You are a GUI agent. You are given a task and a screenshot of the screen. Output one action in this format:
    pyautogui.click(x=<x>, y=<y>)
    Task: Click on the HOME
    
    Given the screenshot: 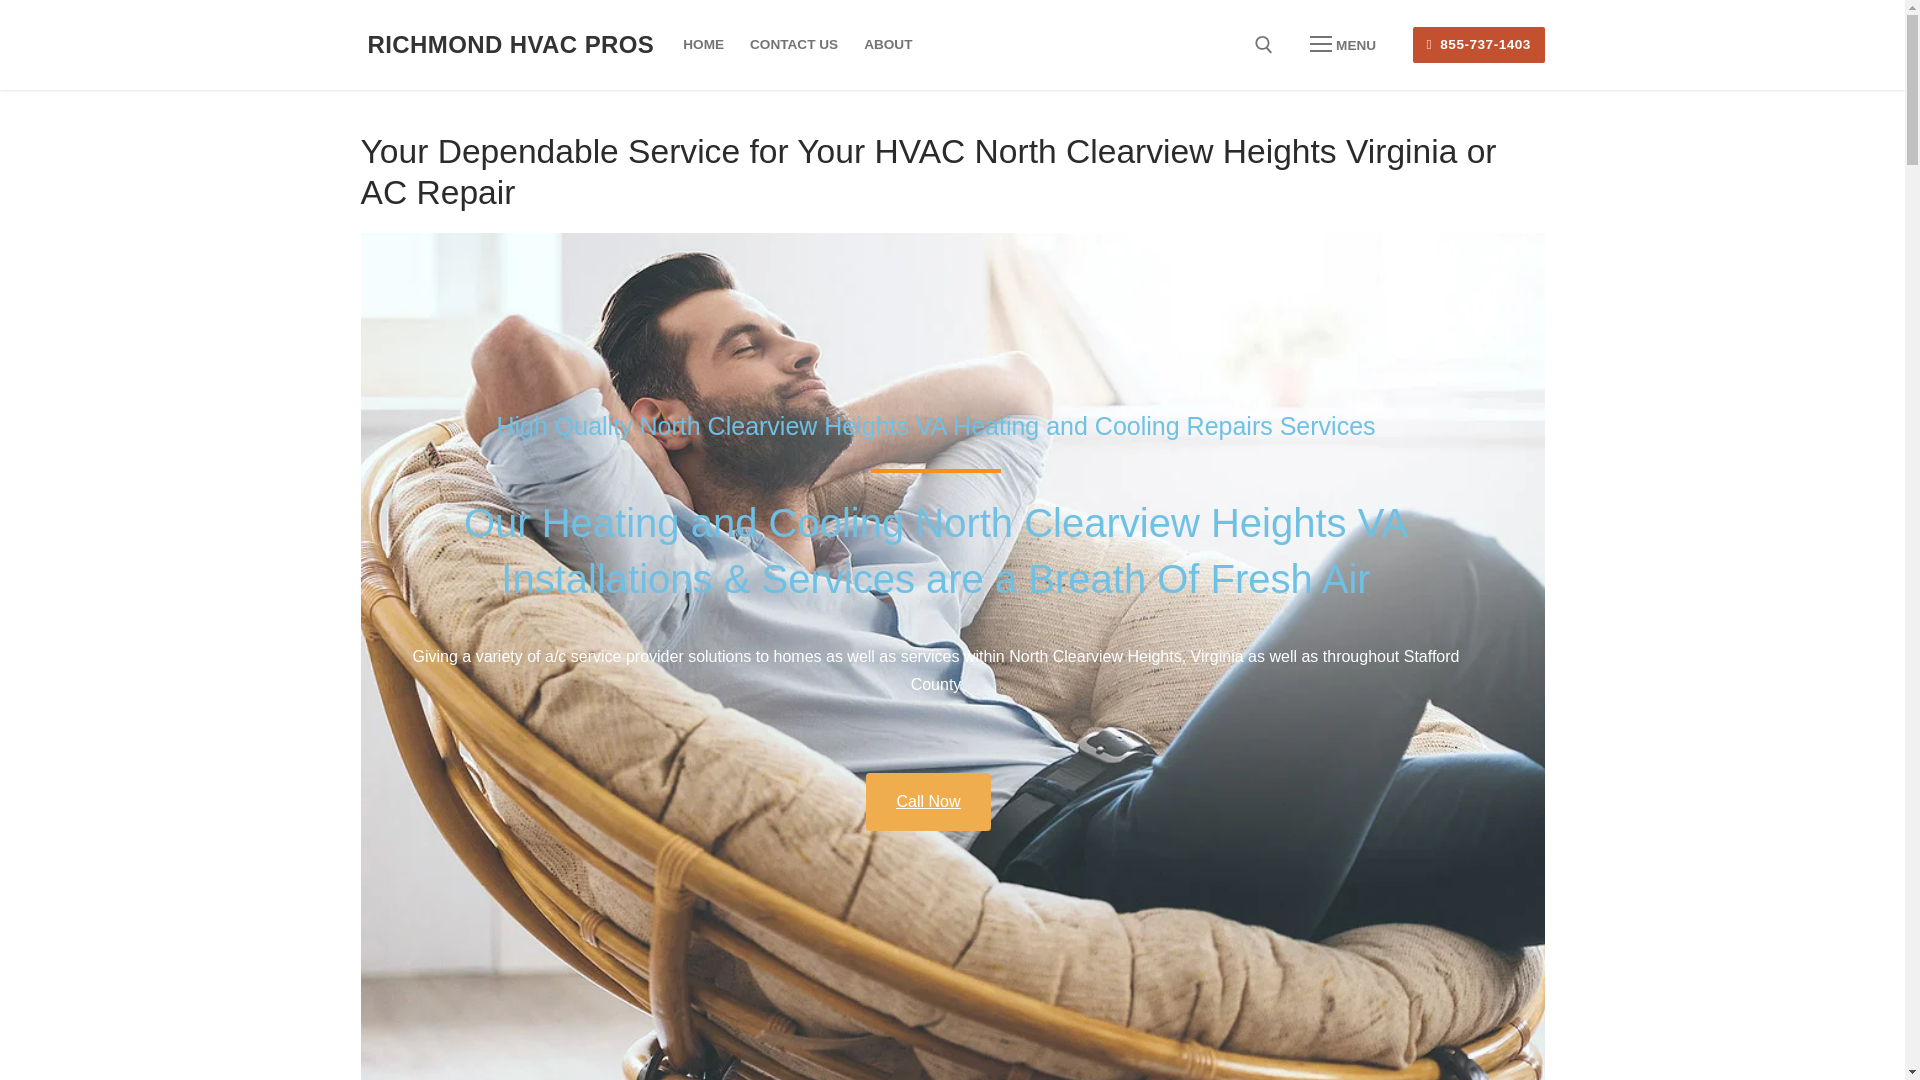 What is the action you would take?
    pyautogui.click(x=704, y=44)
    